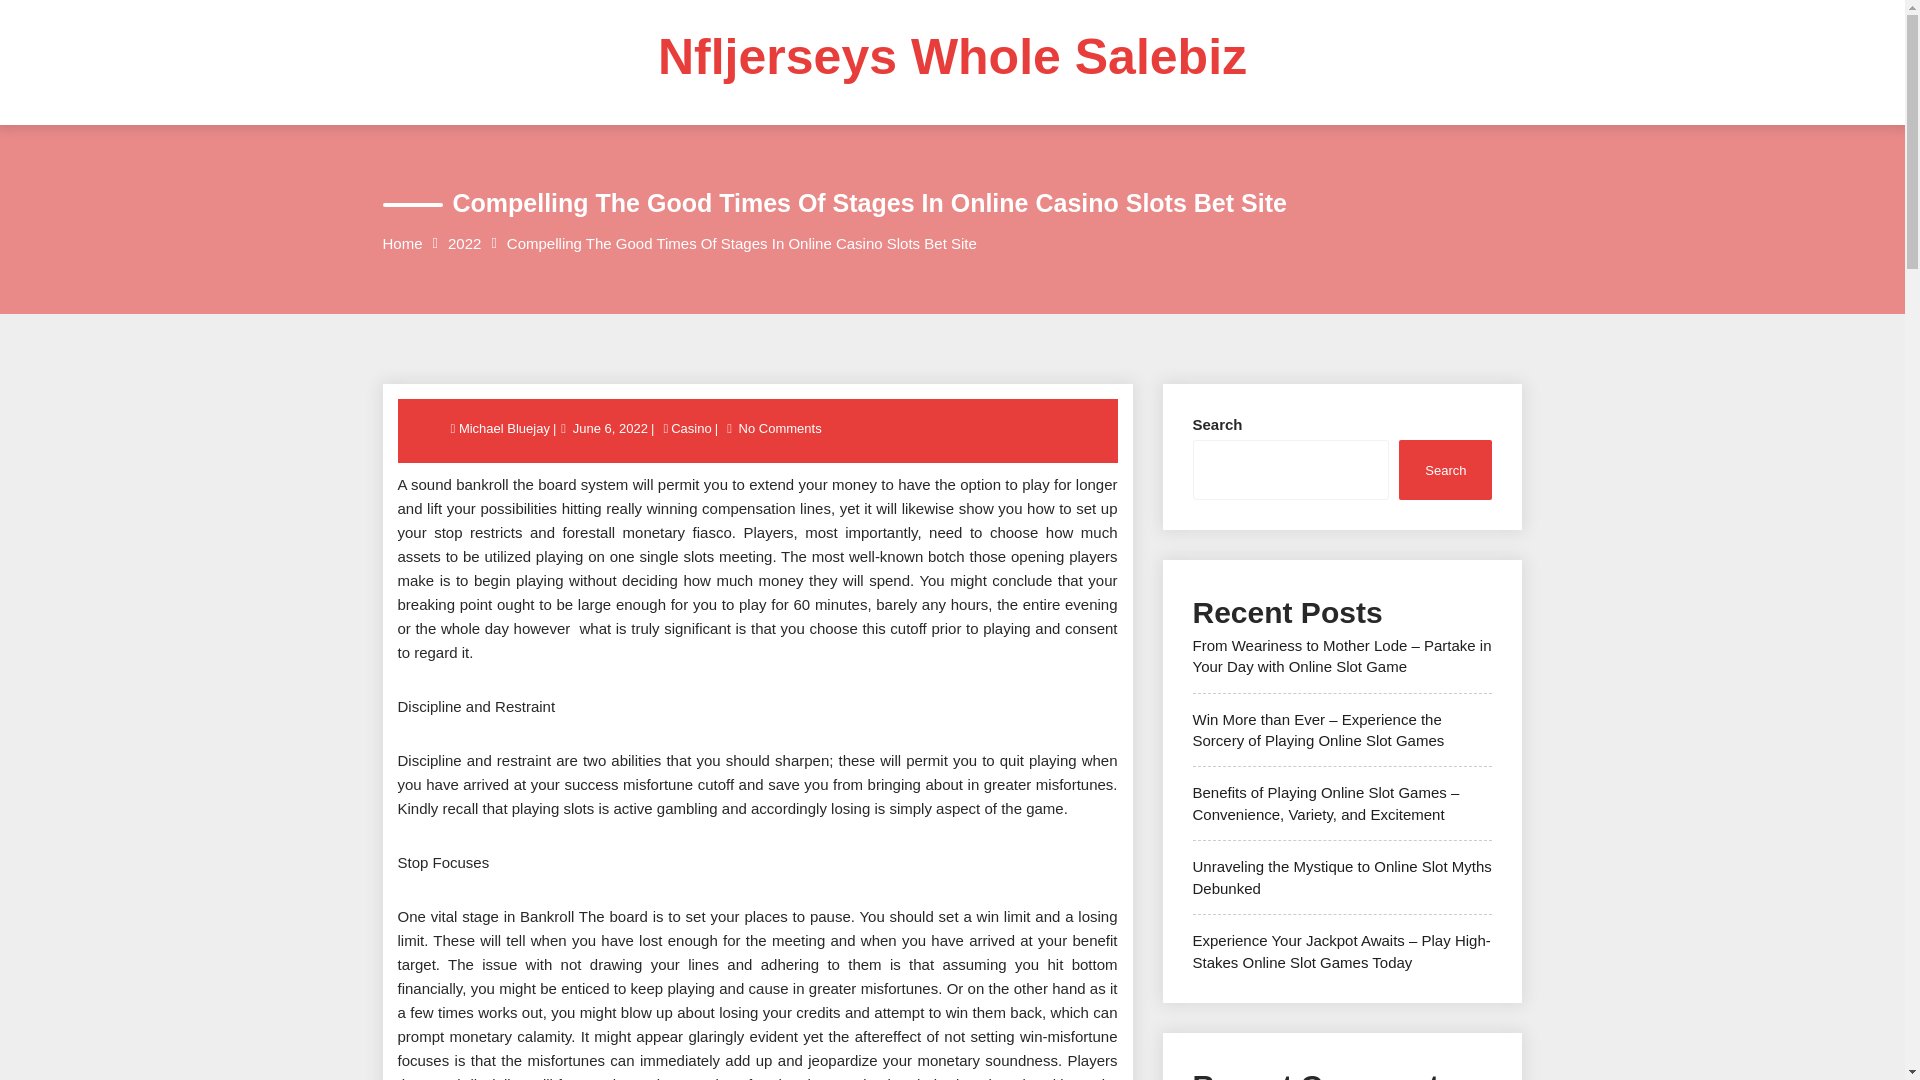  Describe the element at coordinates (610, 428) in the screenshot. I see `June 6, 2022` at that location.